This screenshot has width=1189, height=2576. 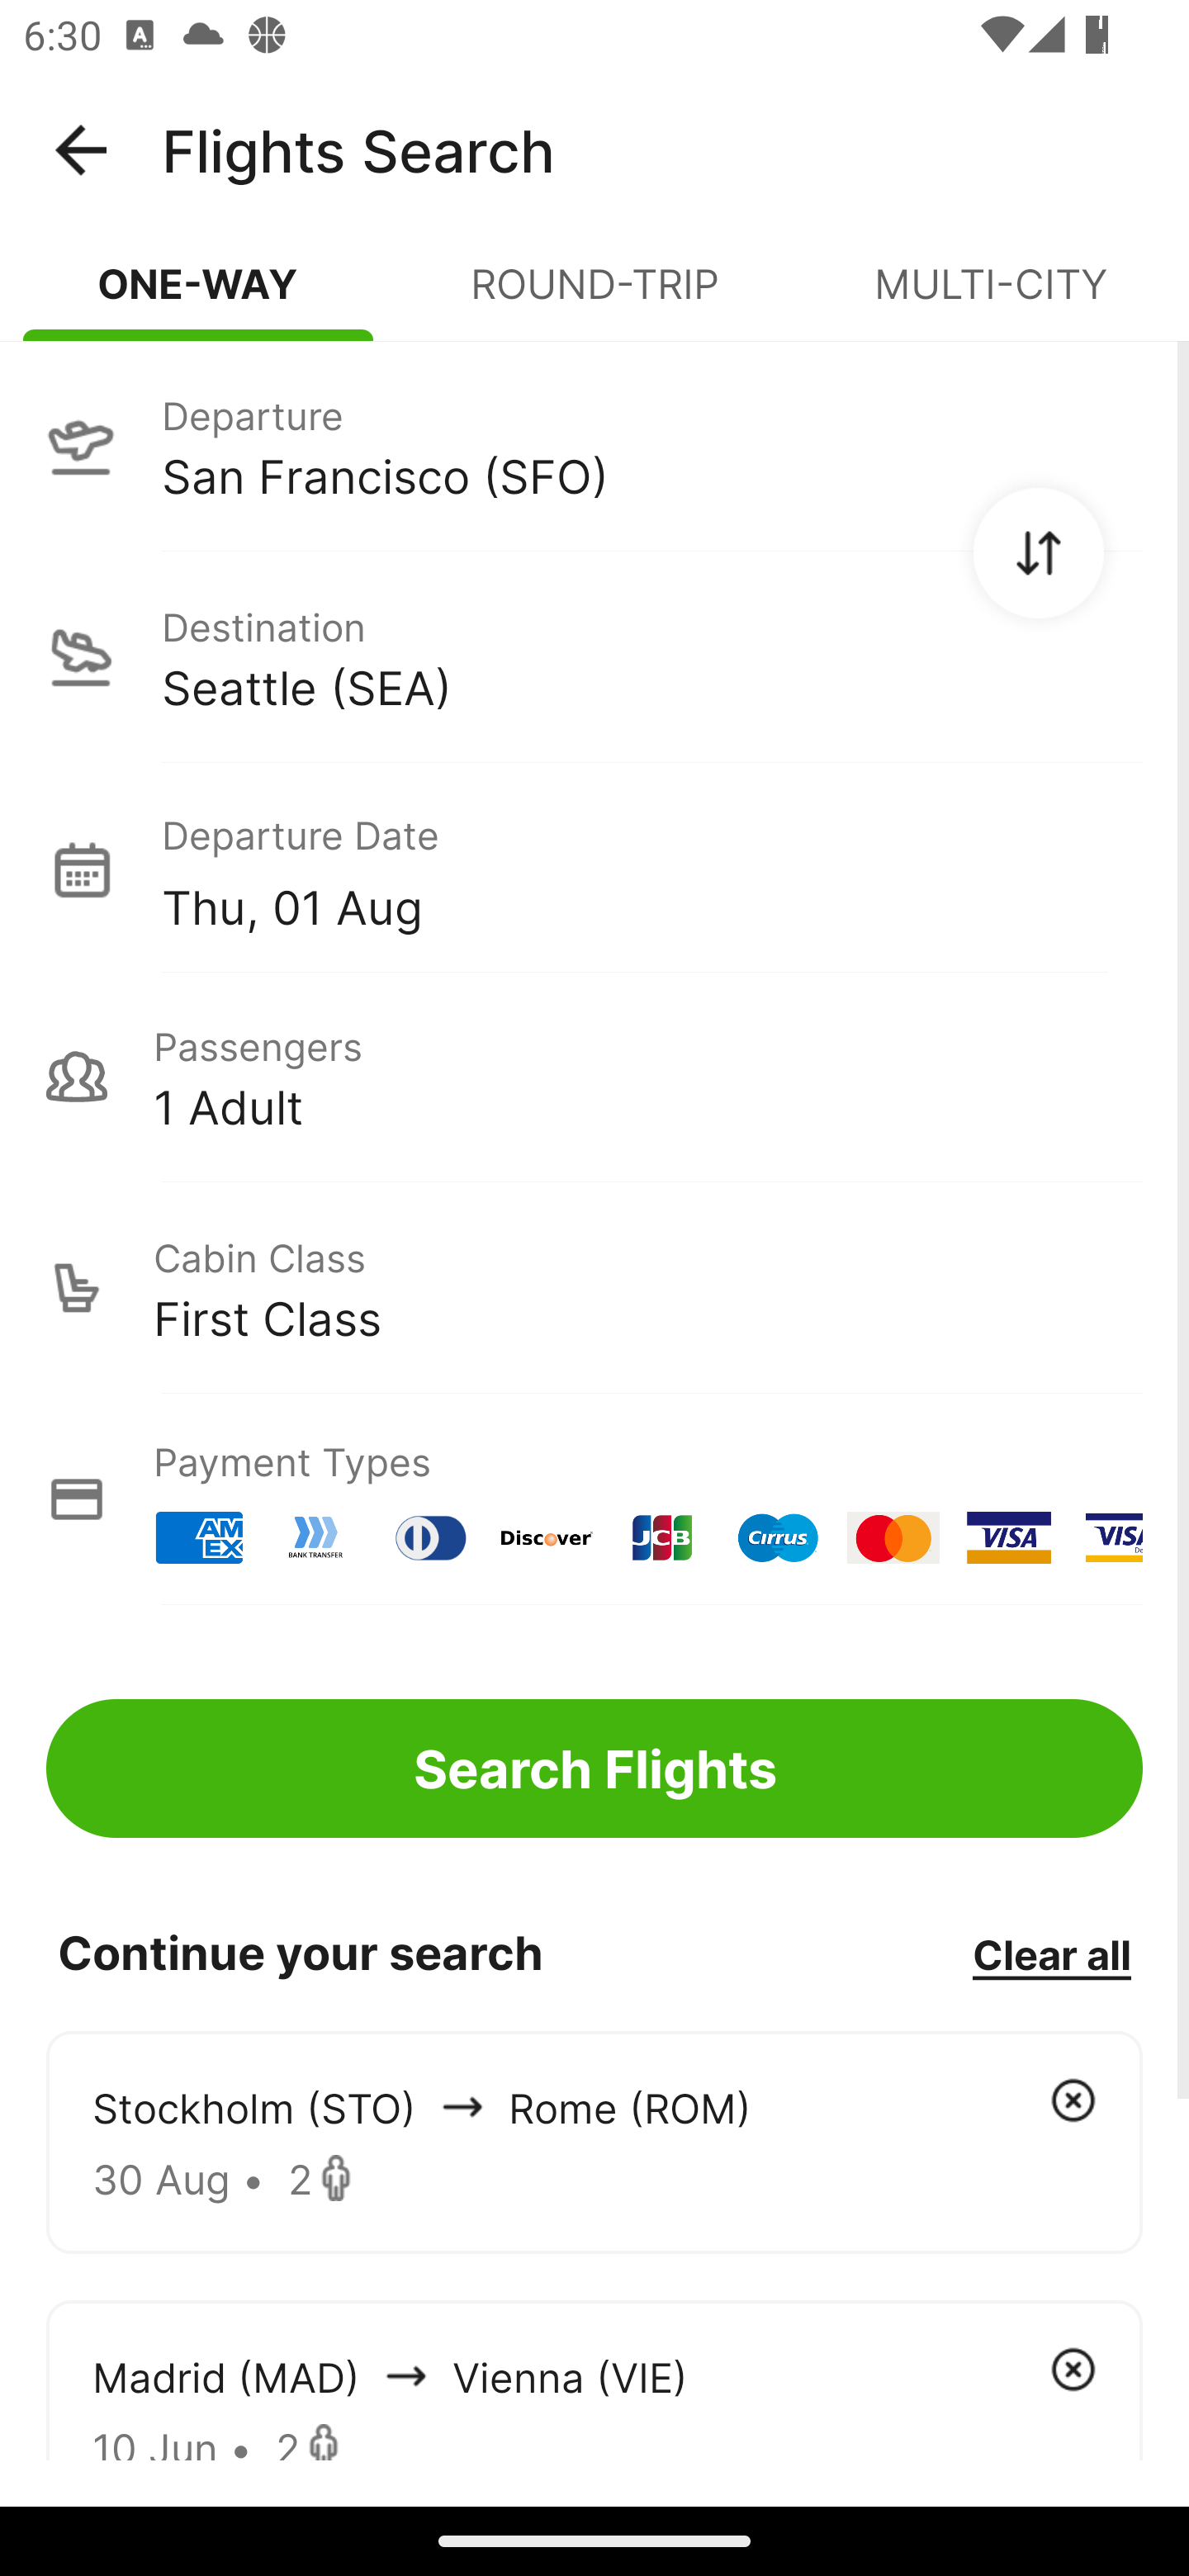 I want to click on Destination Seattle (SEA), so click(x=594, y=657).